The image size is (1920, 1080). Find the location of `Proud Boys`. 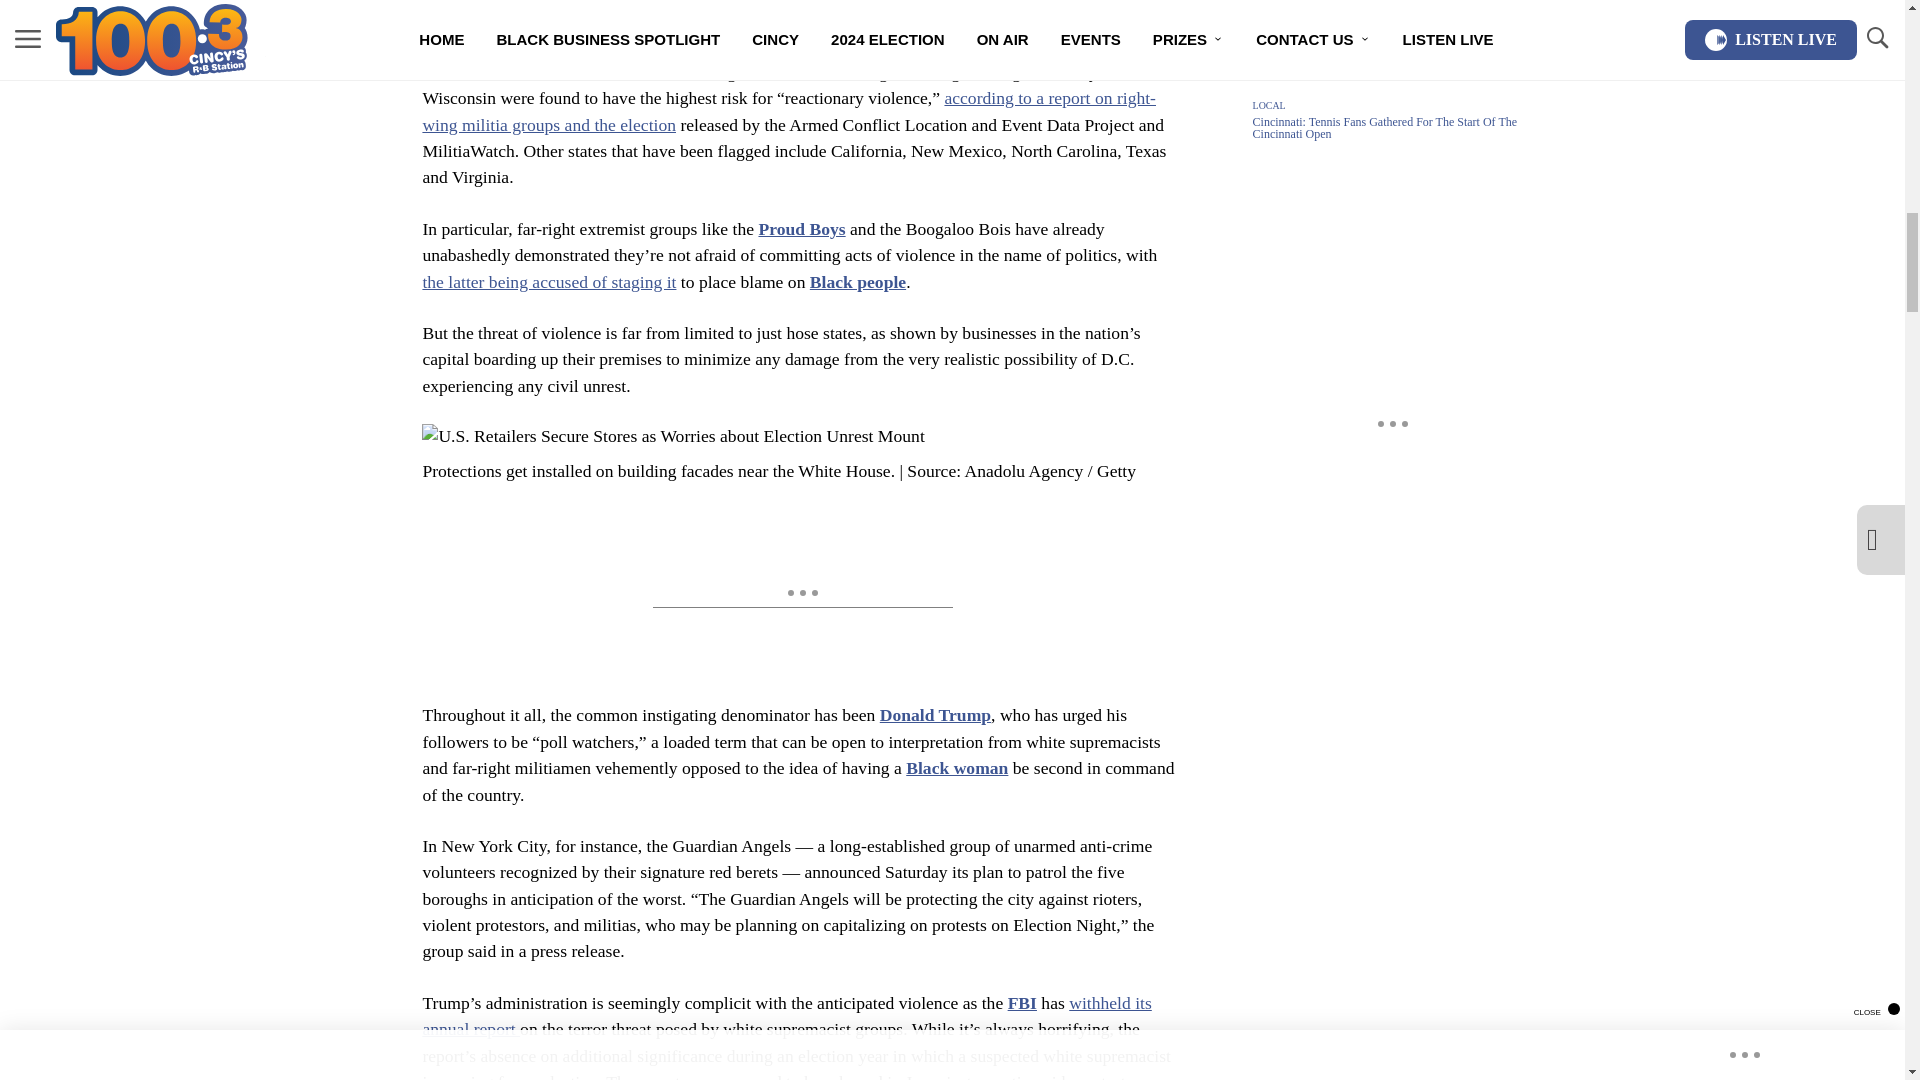

Proud Boys is located at coordinates (801, 228).